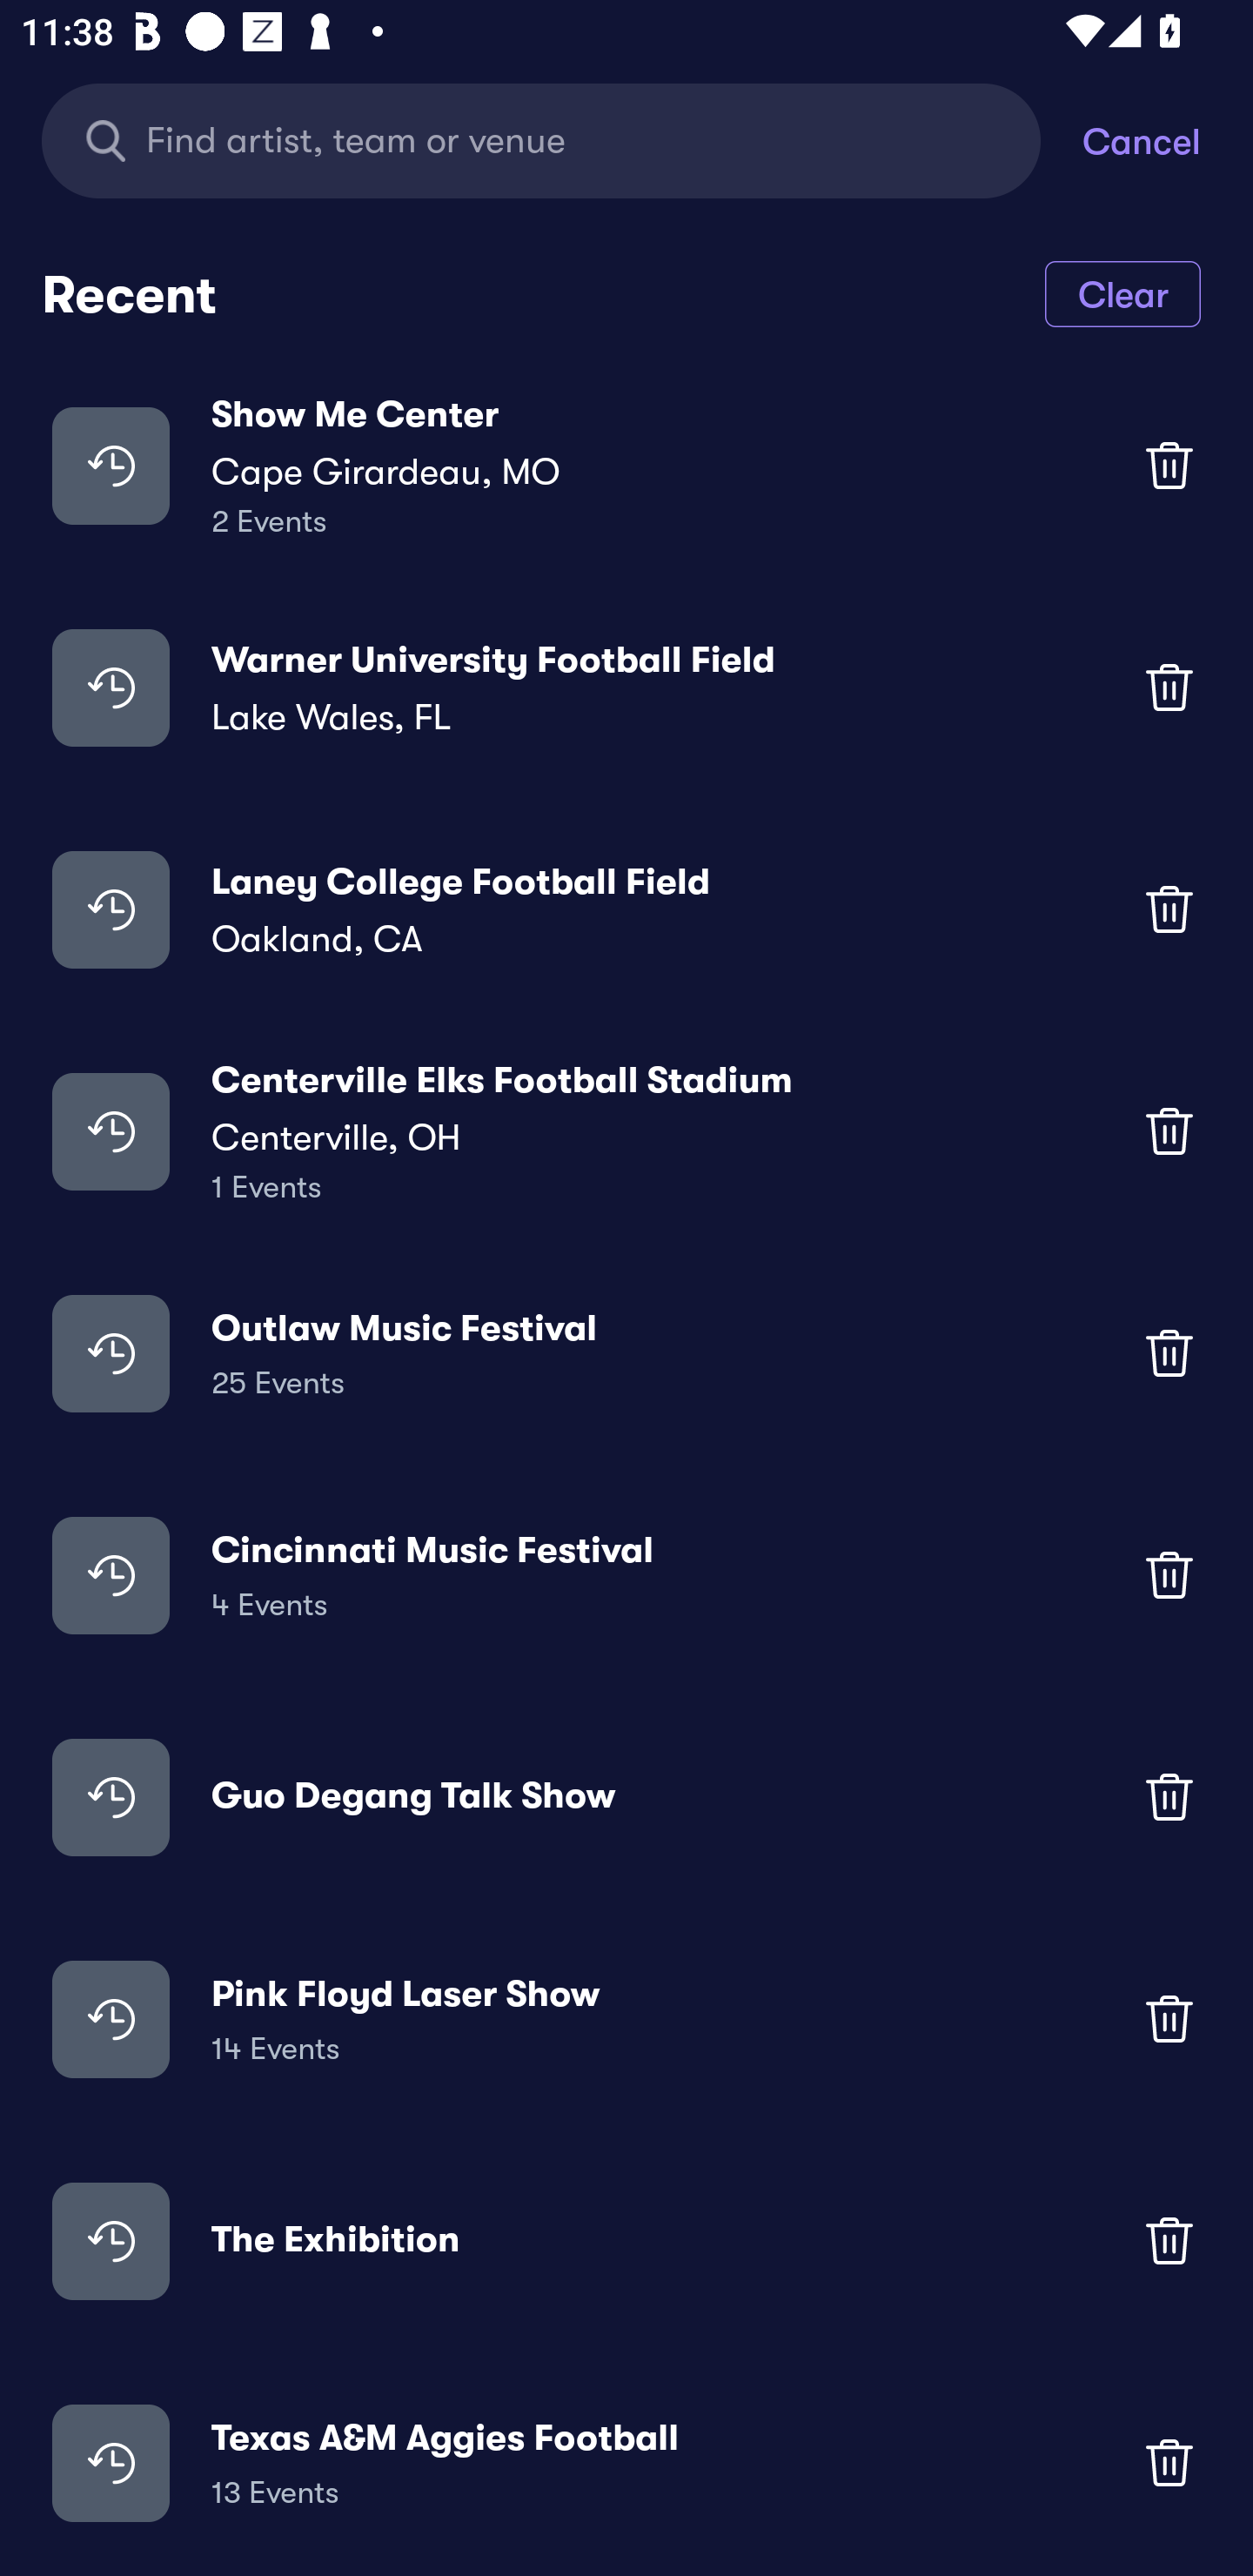 This screenshot has height=2576, width=1253. What do you see at coordinates (1122, 292) in the screenshot?
I see `Clear` at bounding box center [1122, 292].